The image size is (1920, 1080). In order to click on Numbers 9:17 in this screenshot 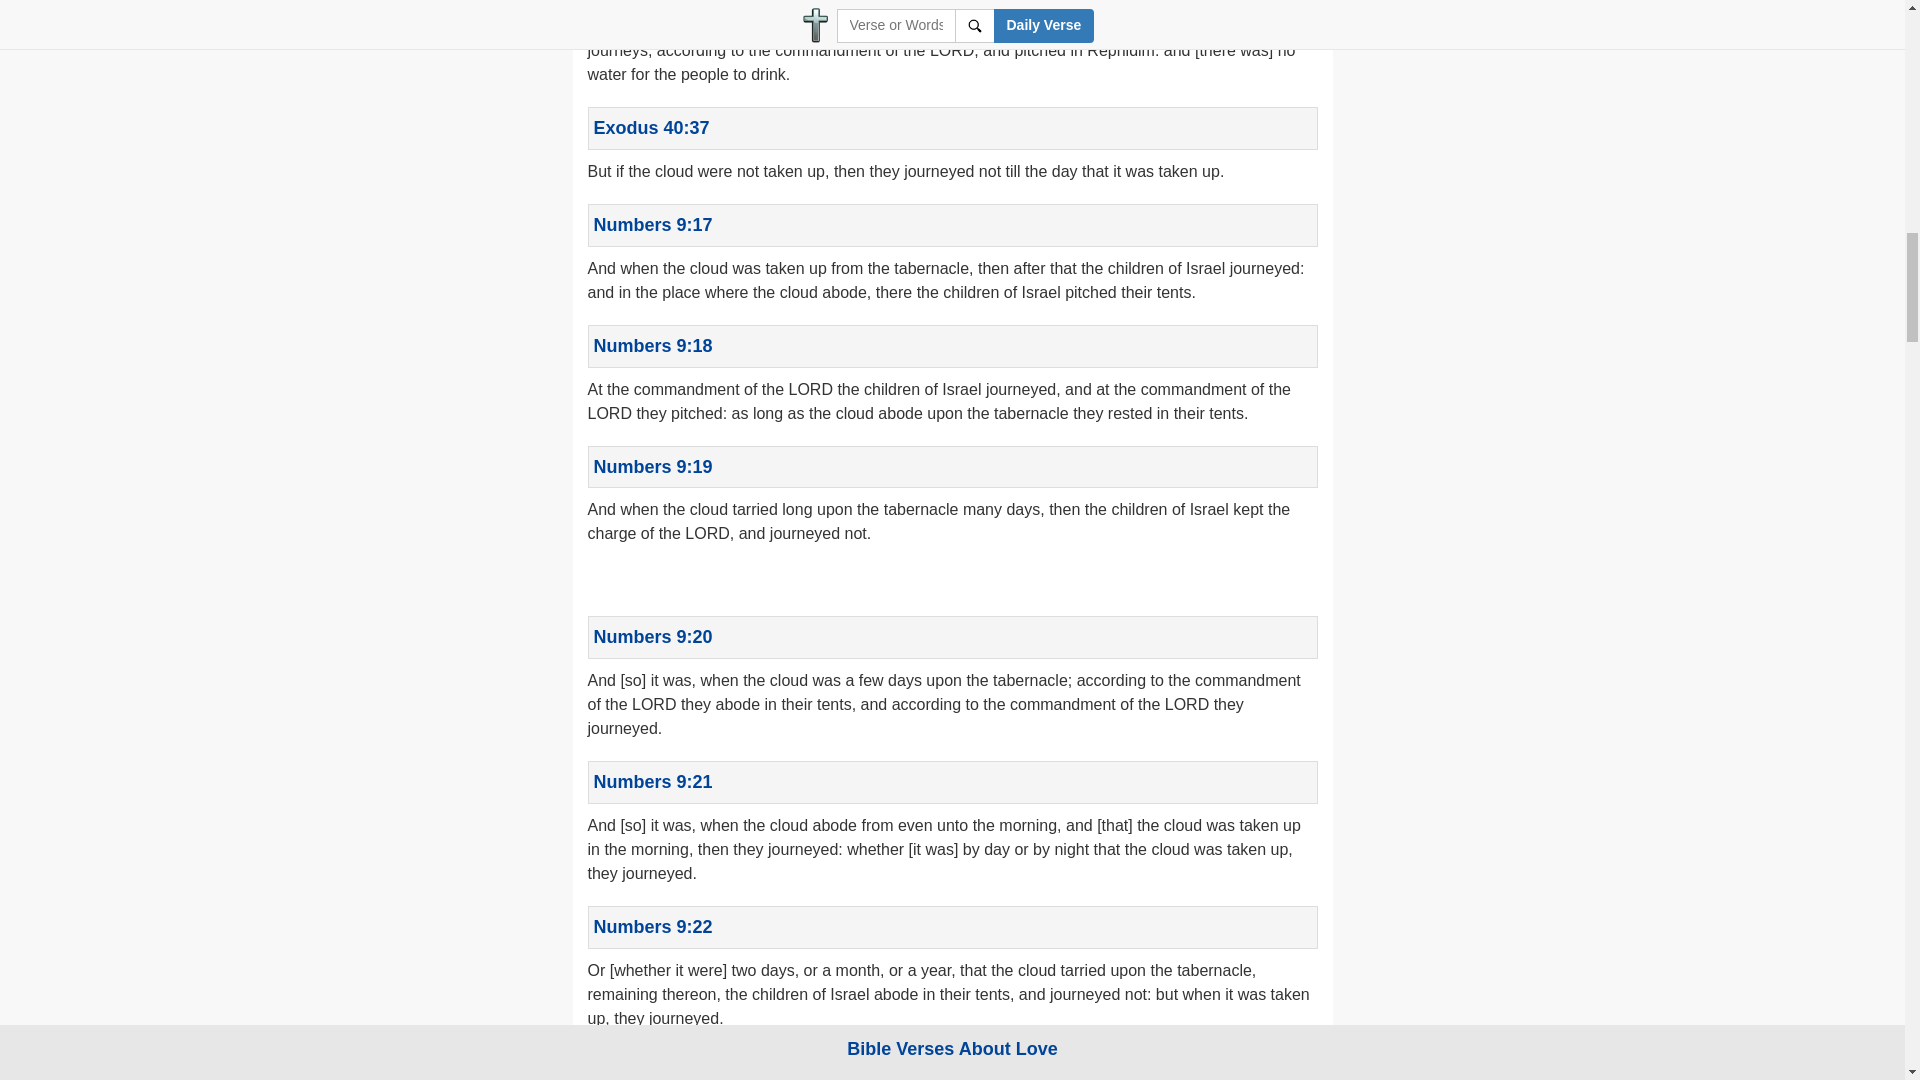, I will do `click(652, 224)`.